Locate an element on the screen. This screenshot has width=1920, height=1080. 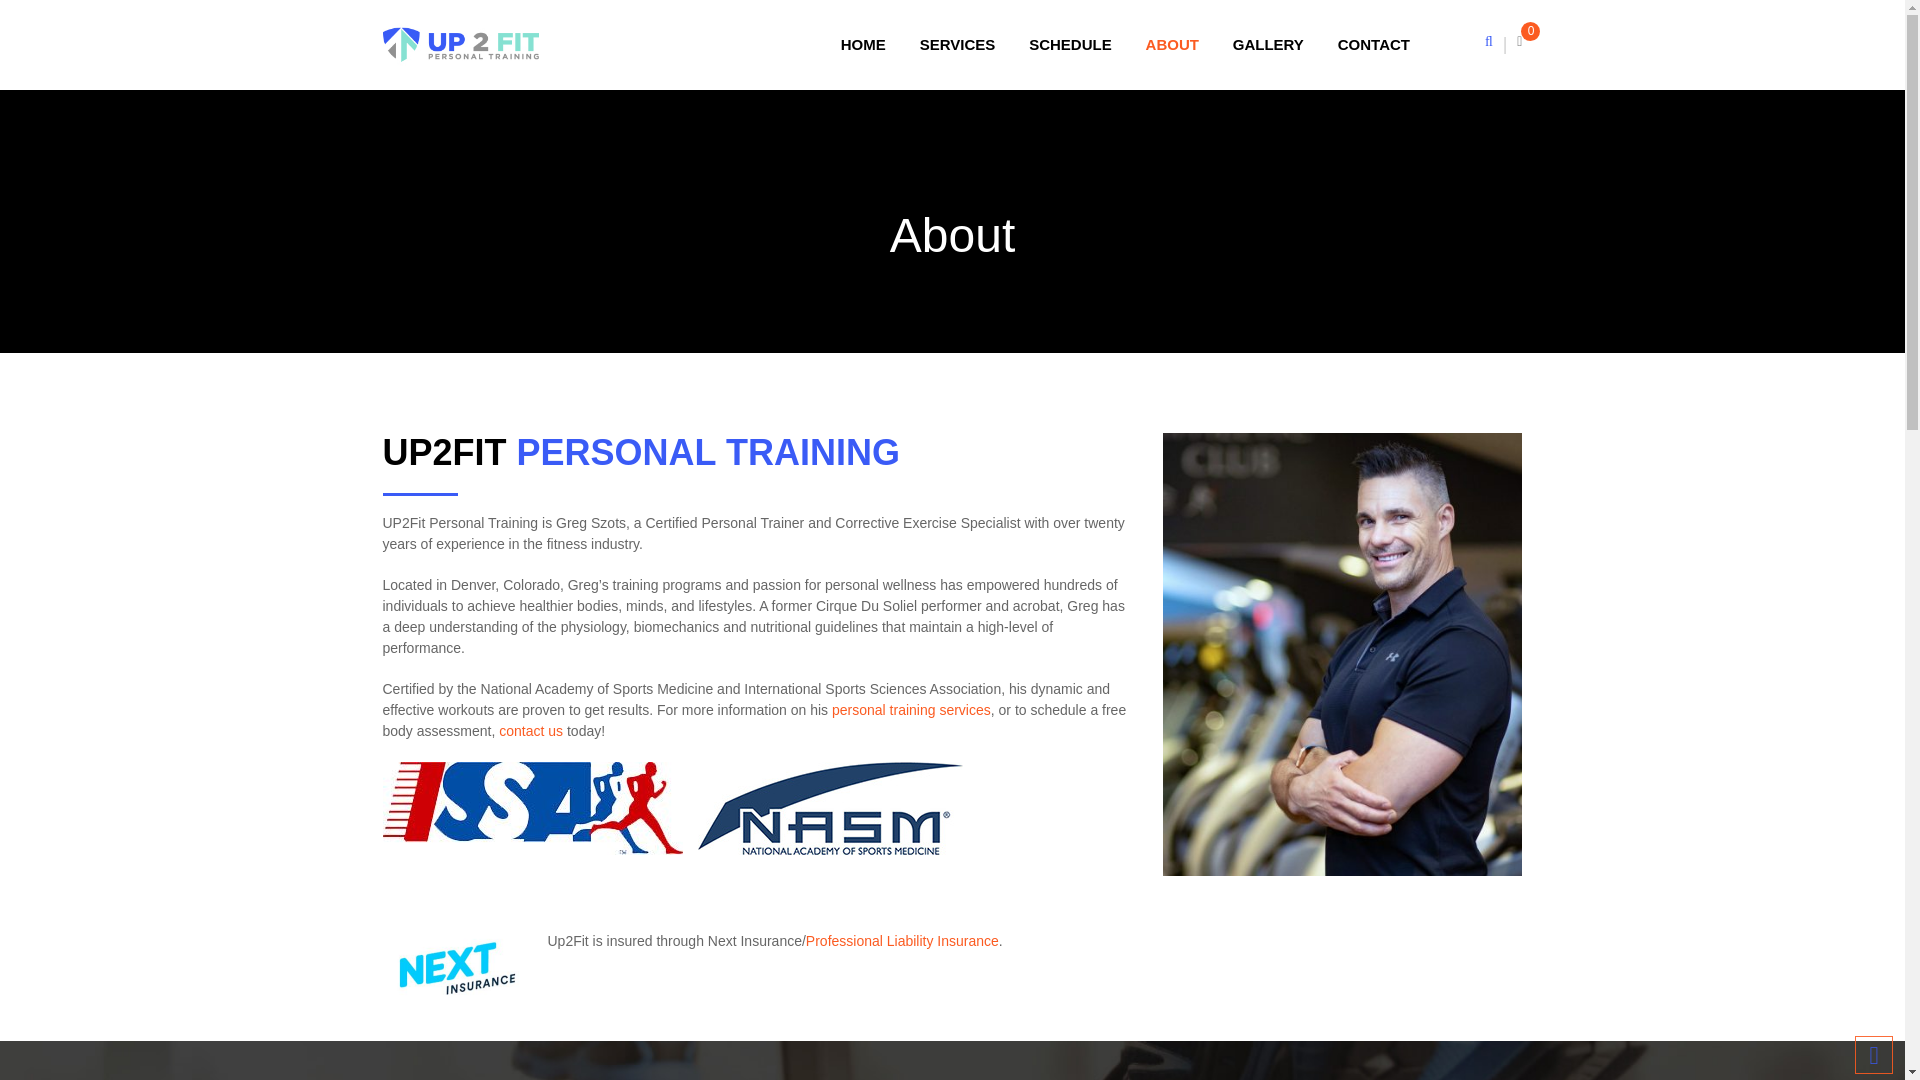
contact us is located at coordinates (530, 730).